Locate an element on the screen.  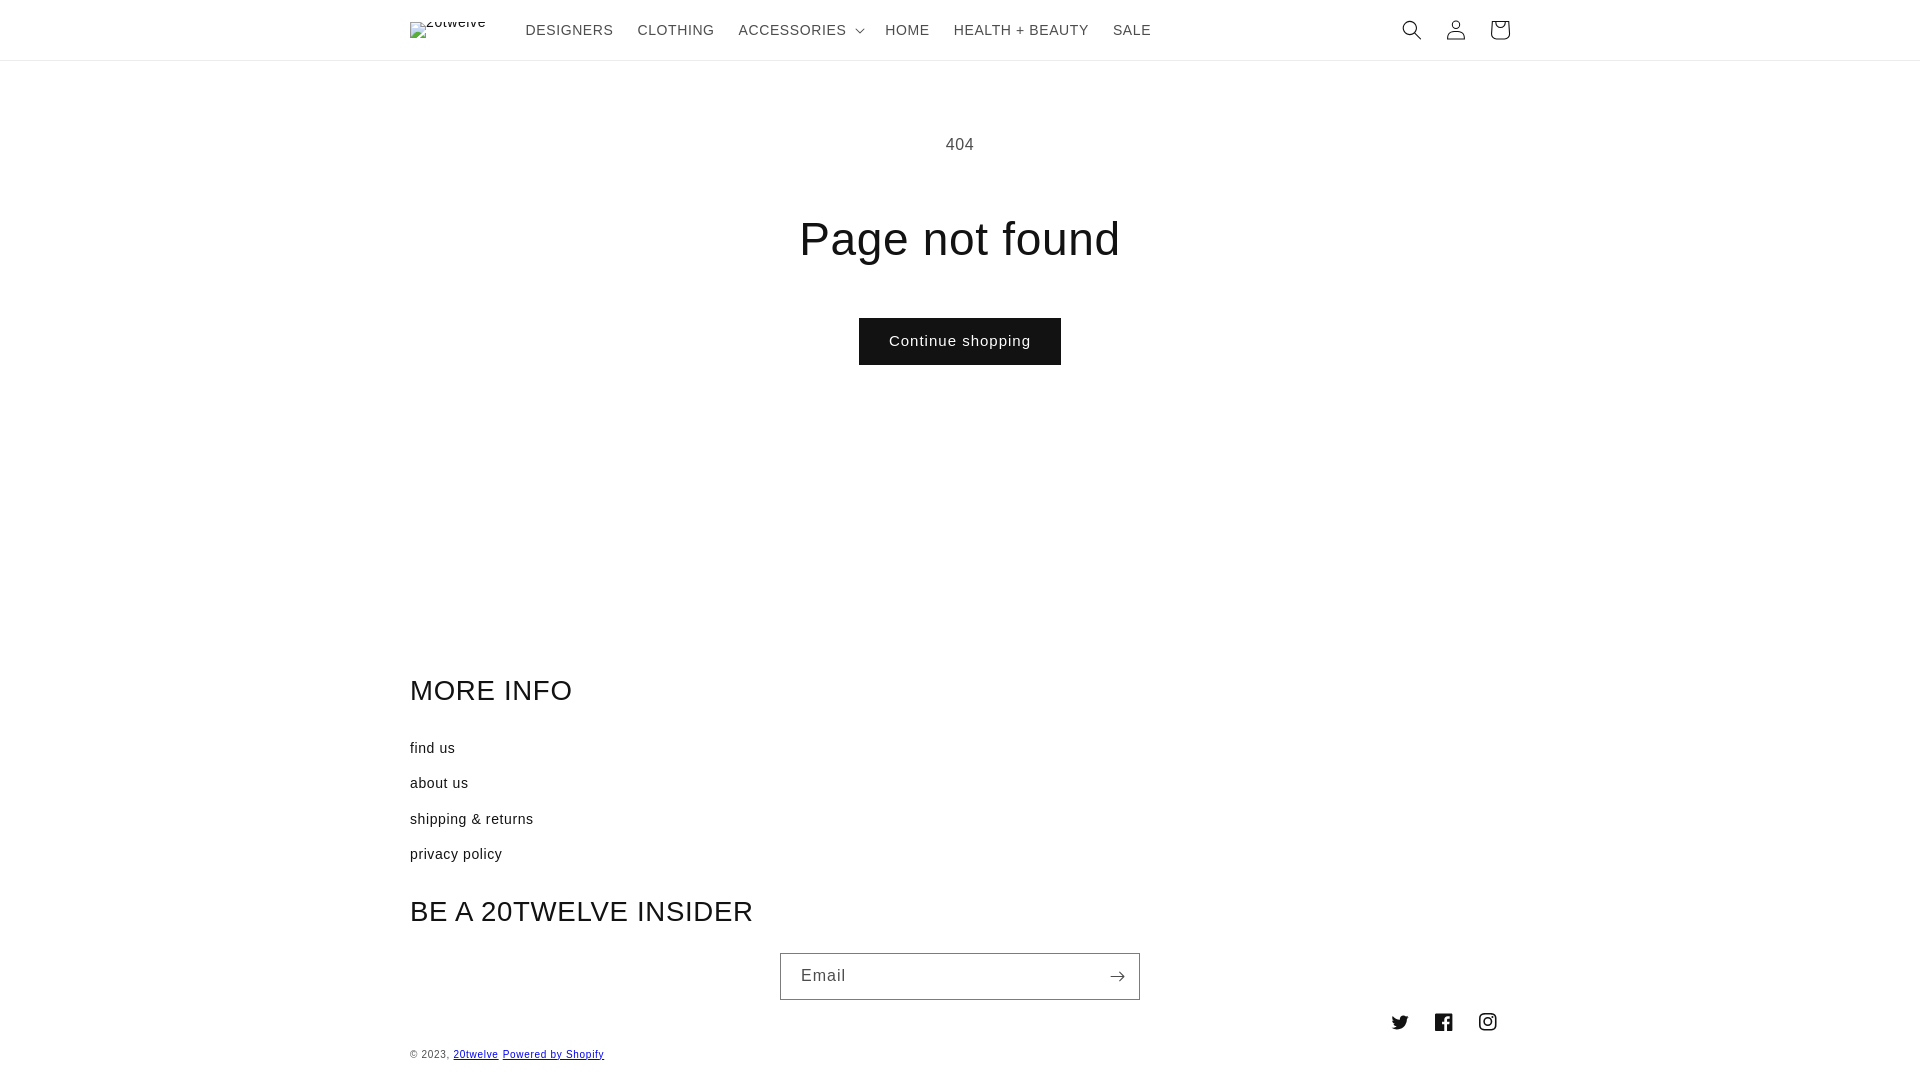
find us is located at coordinates (960, 748).